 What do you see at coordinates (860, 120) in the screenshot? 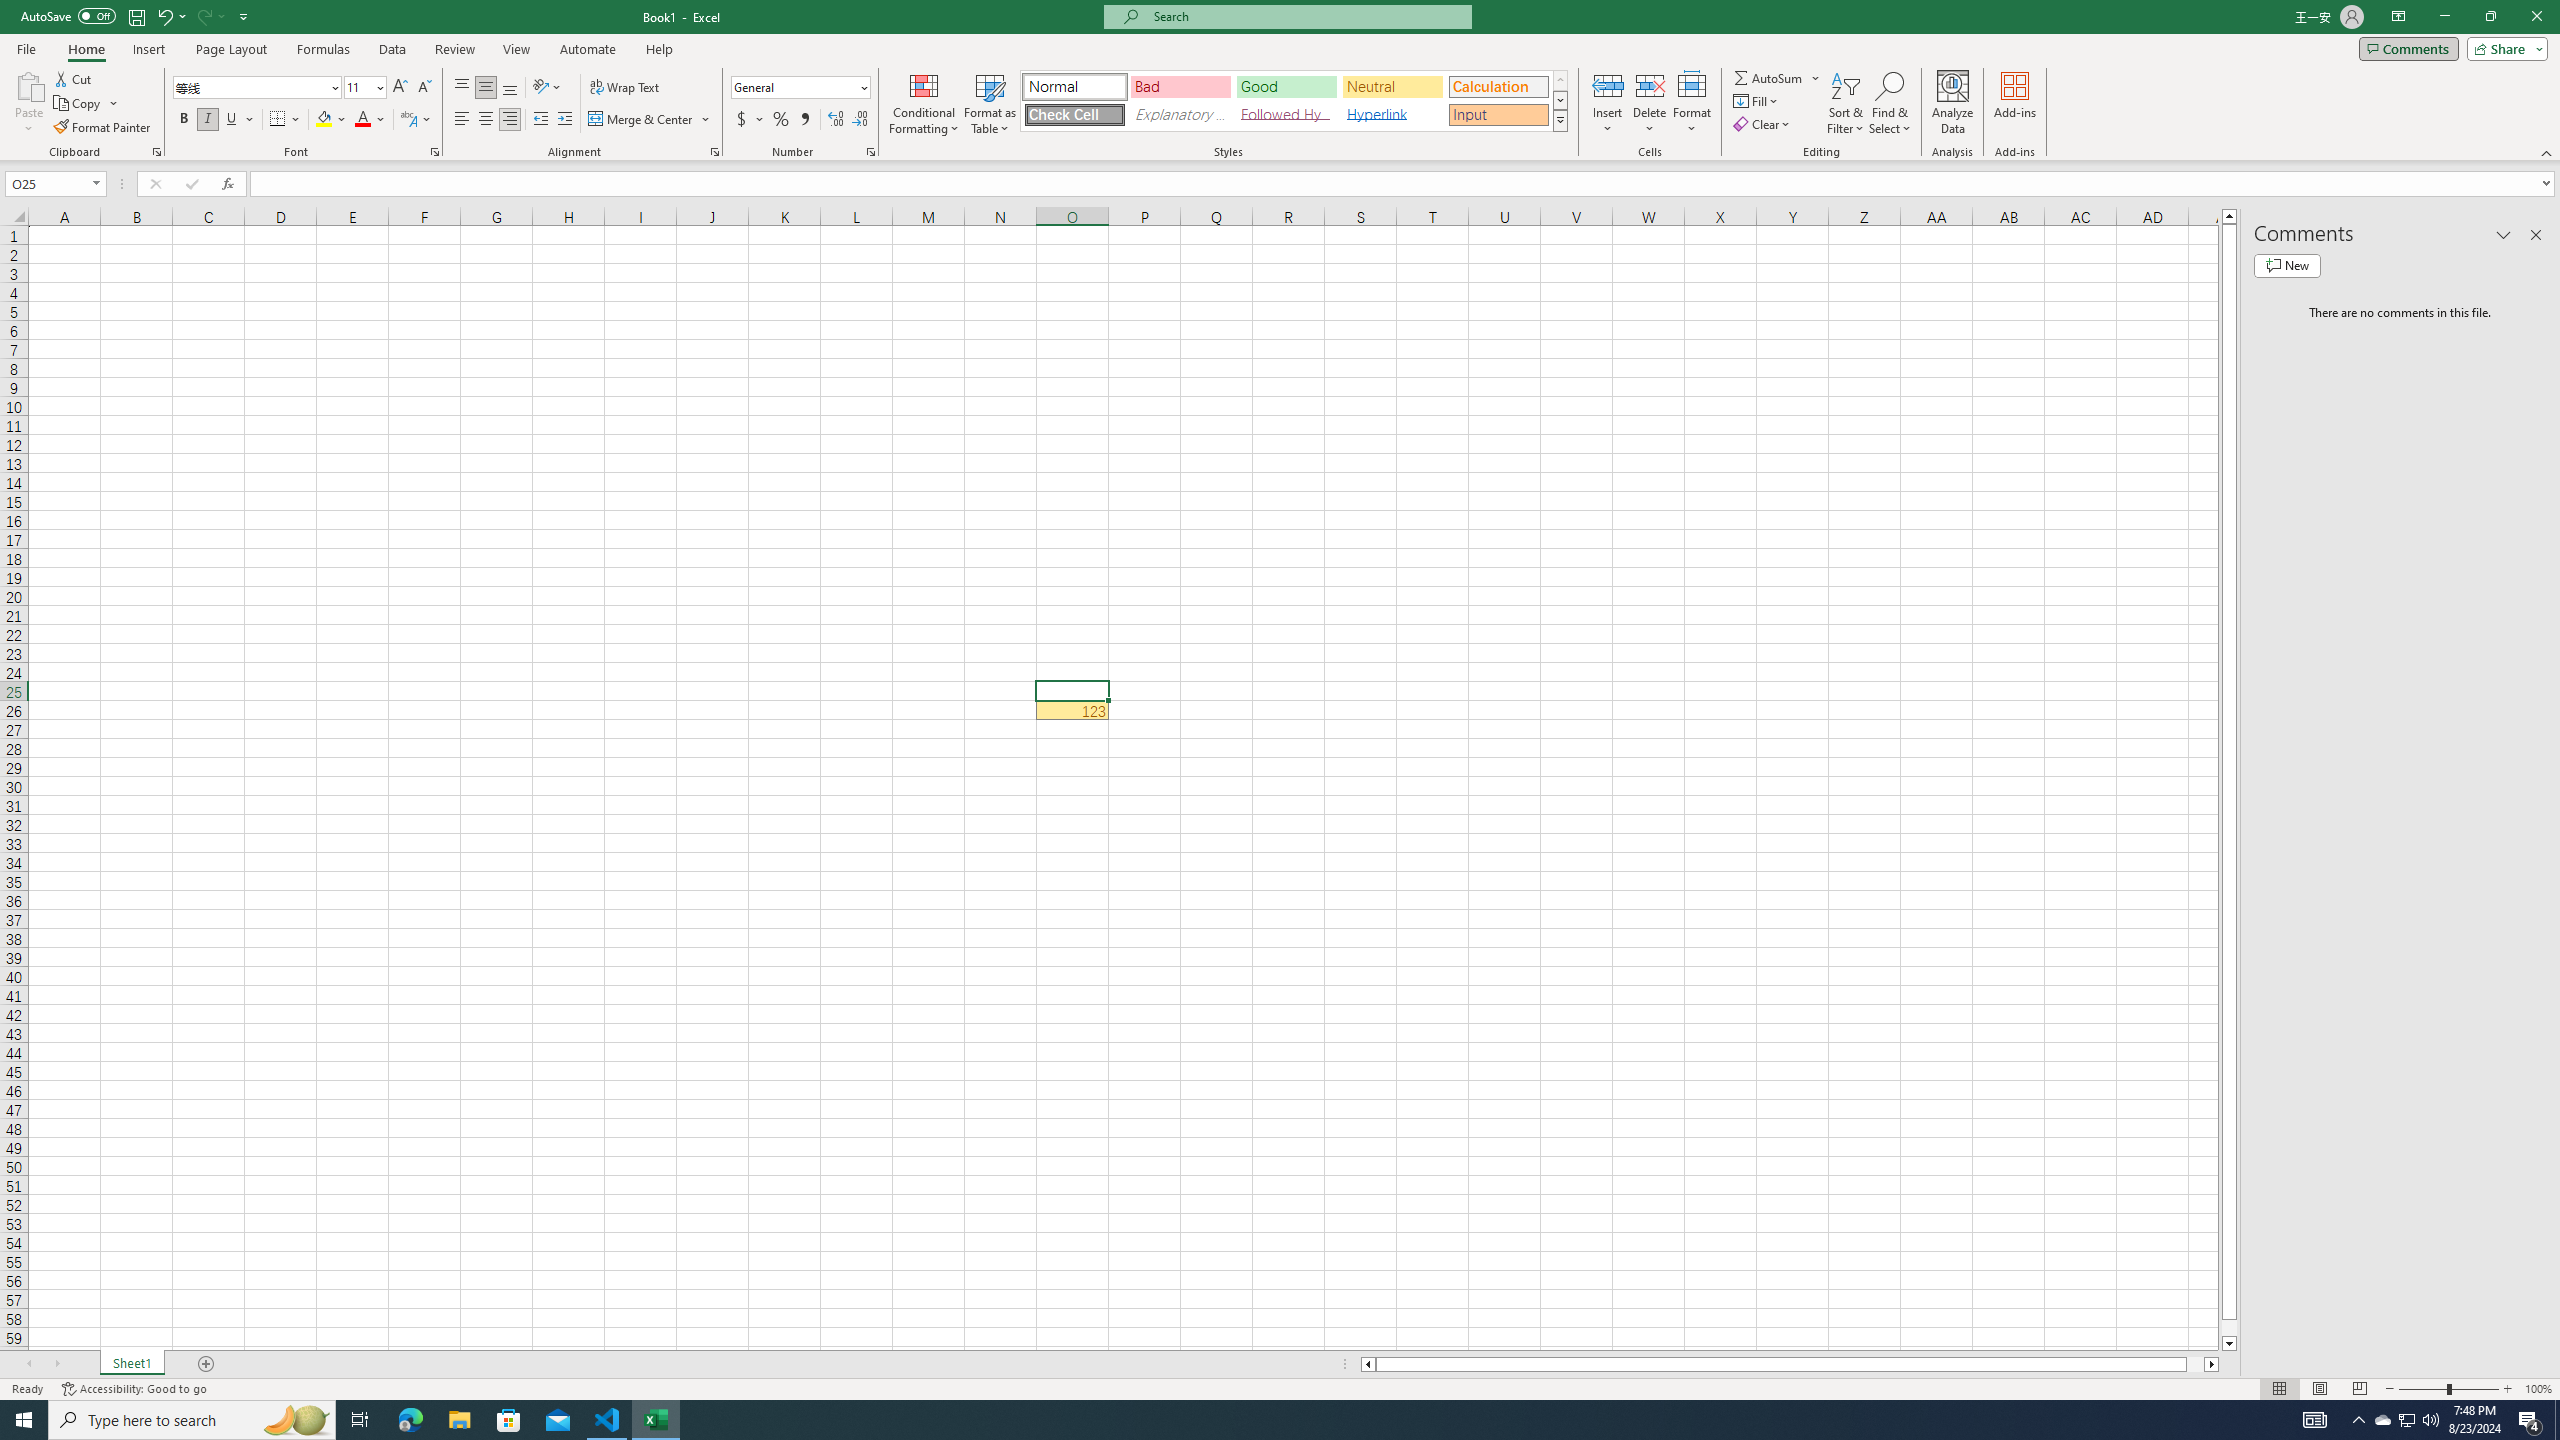
I see `Decrease Decimal` at bounding box center [860, 120].